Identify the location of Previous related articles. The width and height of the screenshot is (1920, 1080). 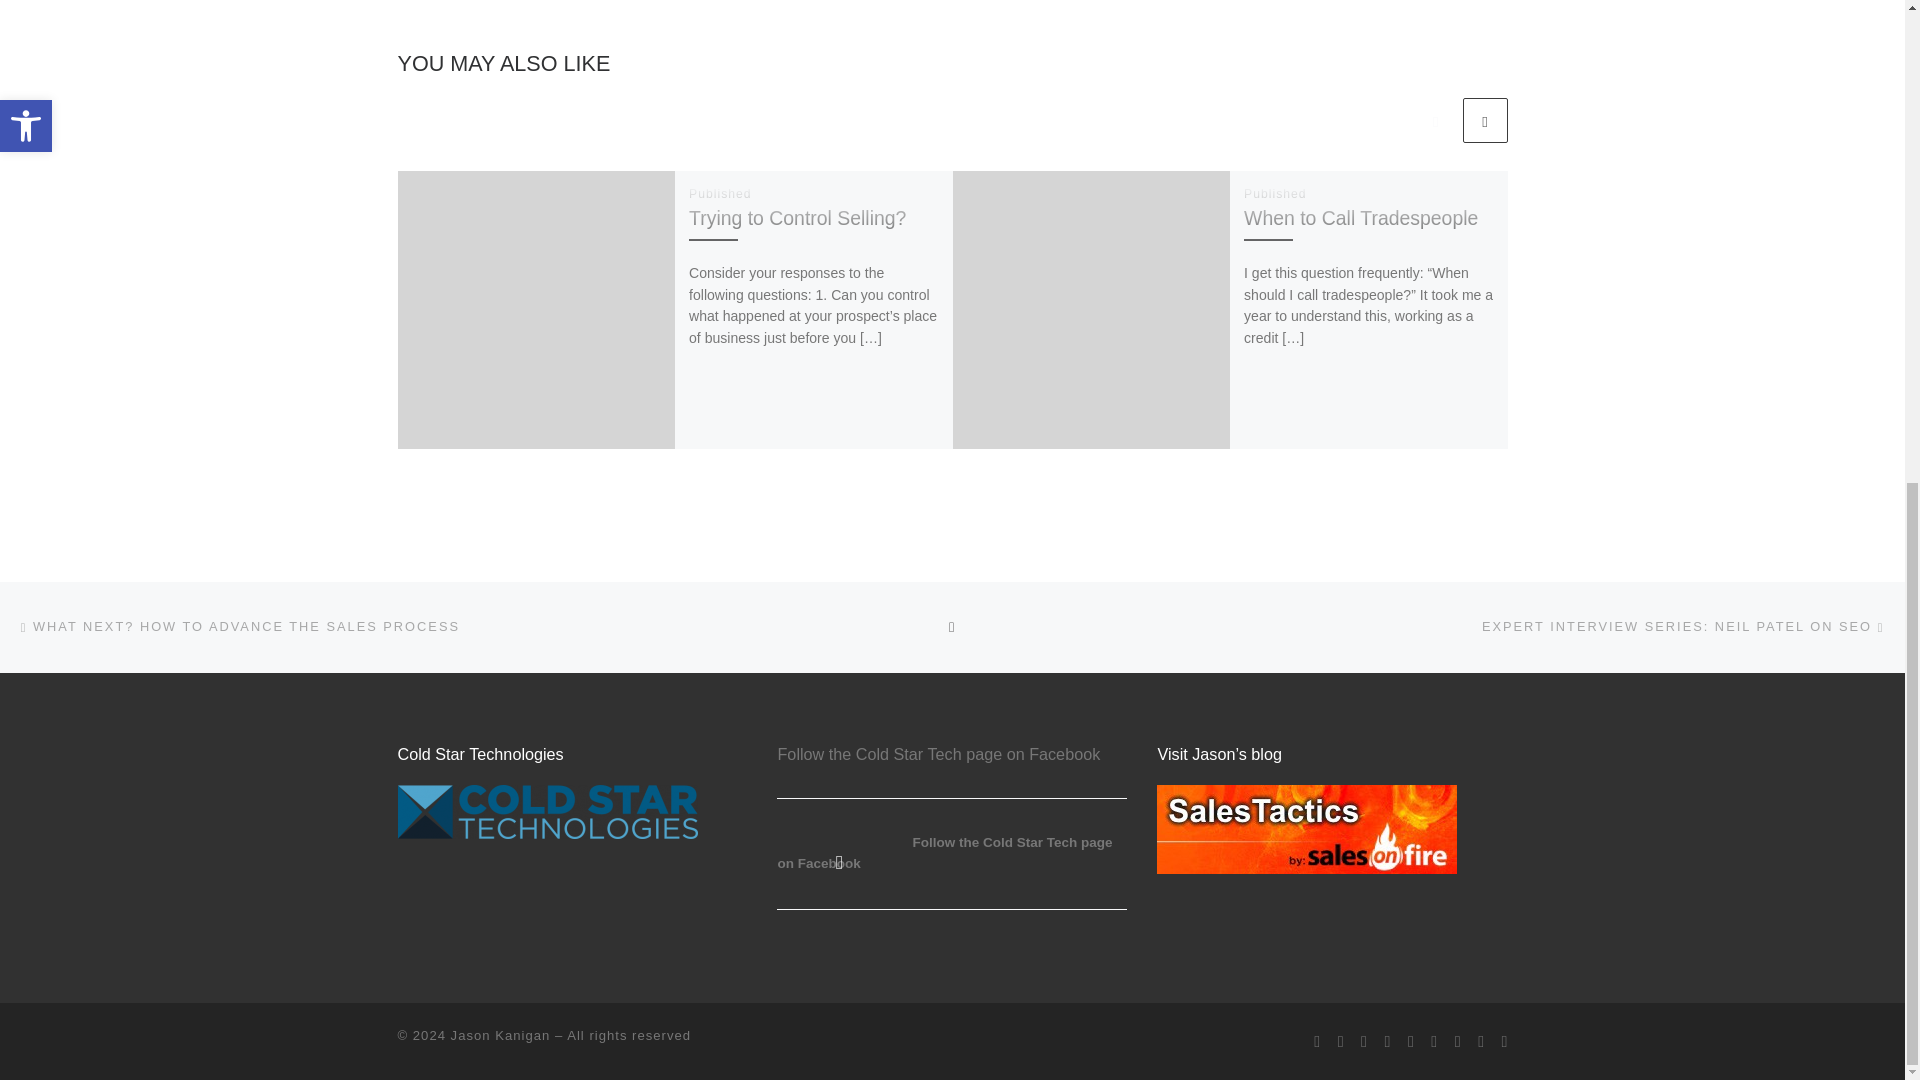
(1435, 120).